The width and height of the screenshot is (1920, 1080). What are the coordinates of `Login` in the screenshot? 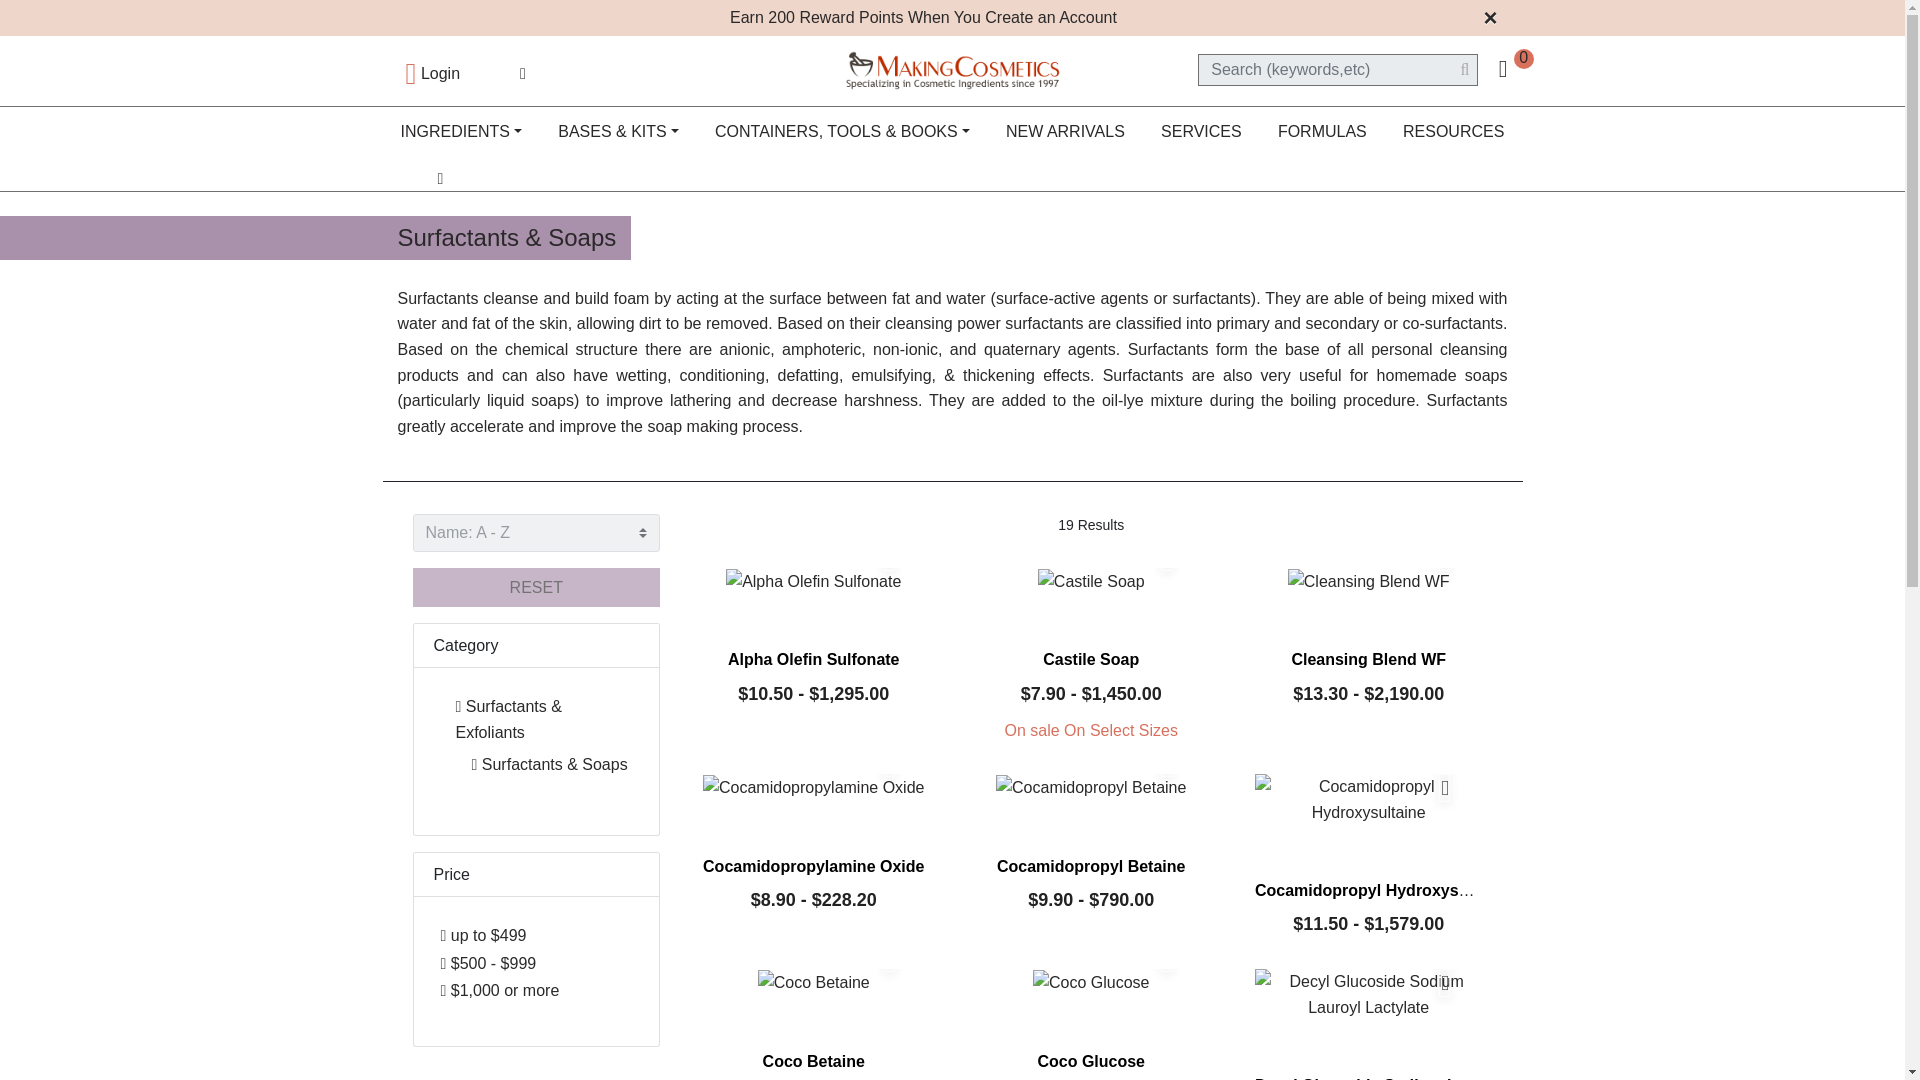 It's located at (432, 73).